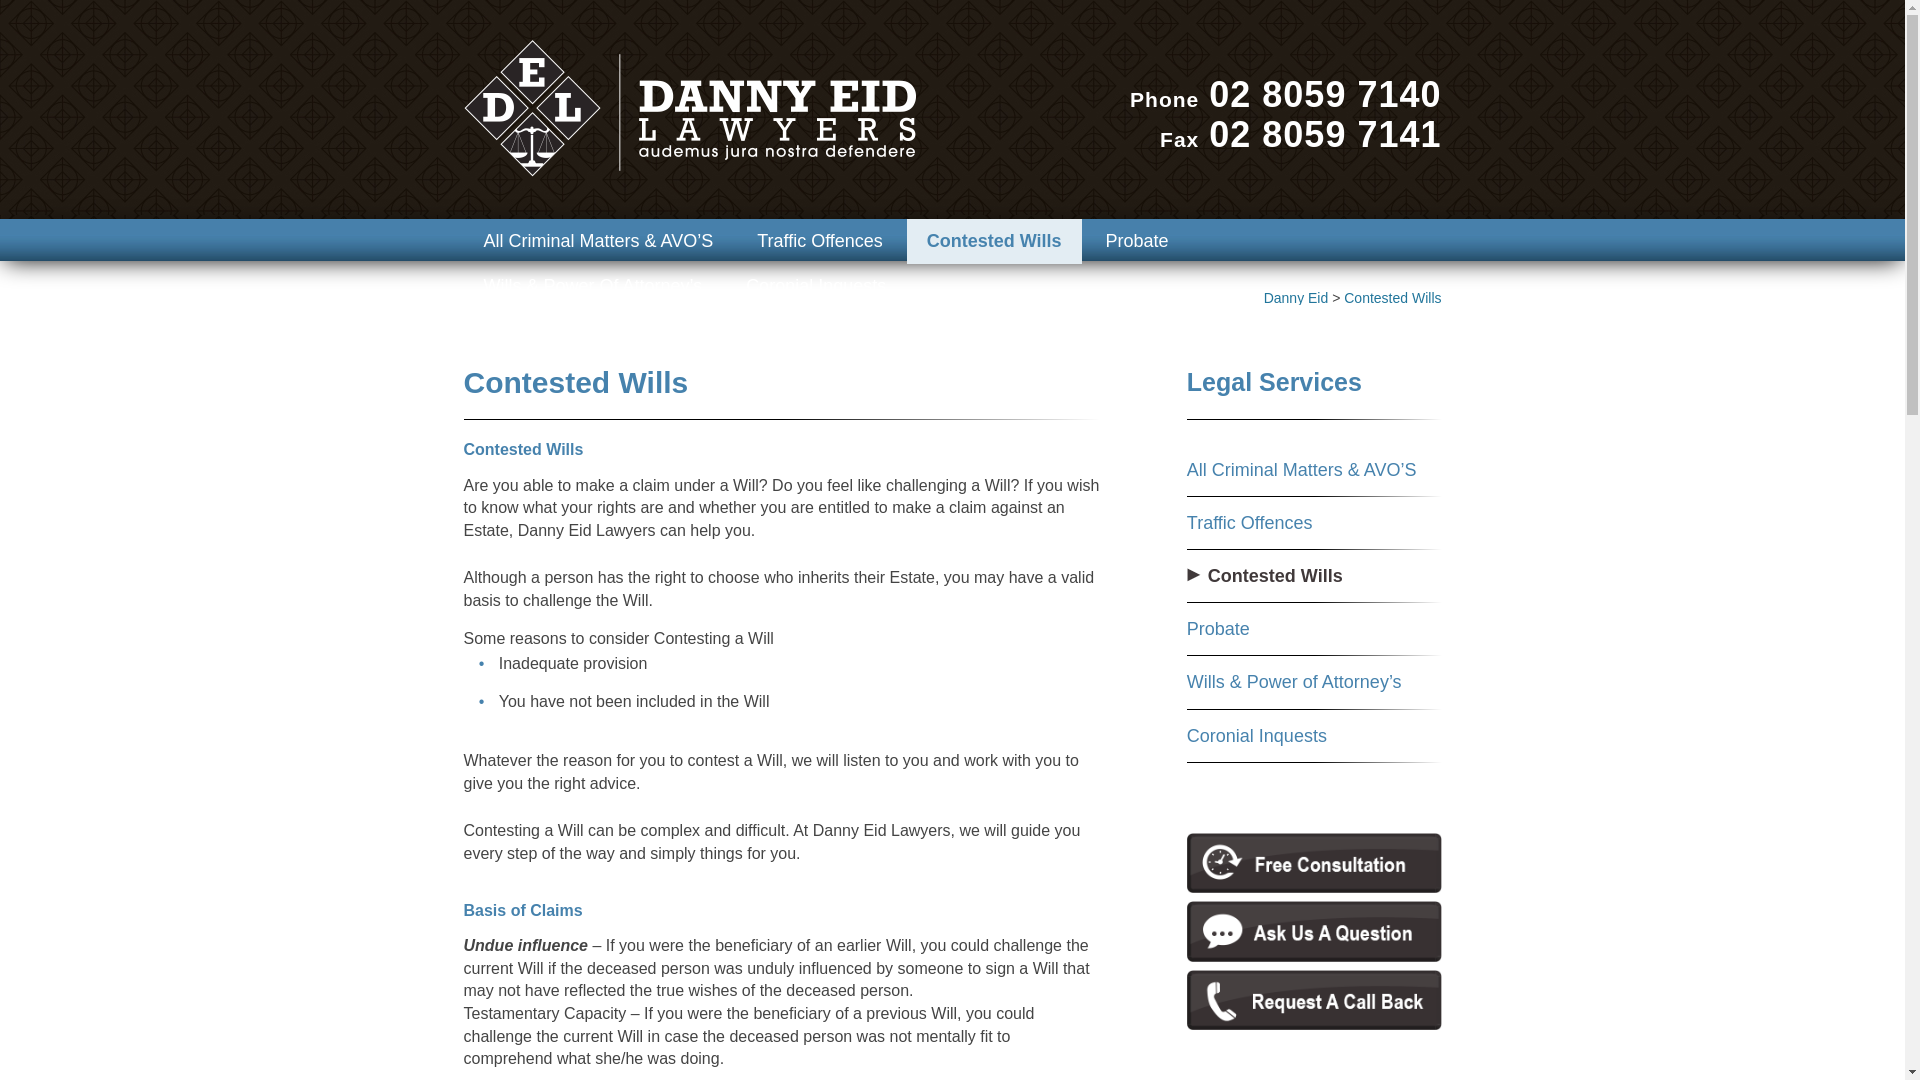 The width and height of the screenshot is (1920, 1080). I want to click on Contested Wills, so click(994, 242).